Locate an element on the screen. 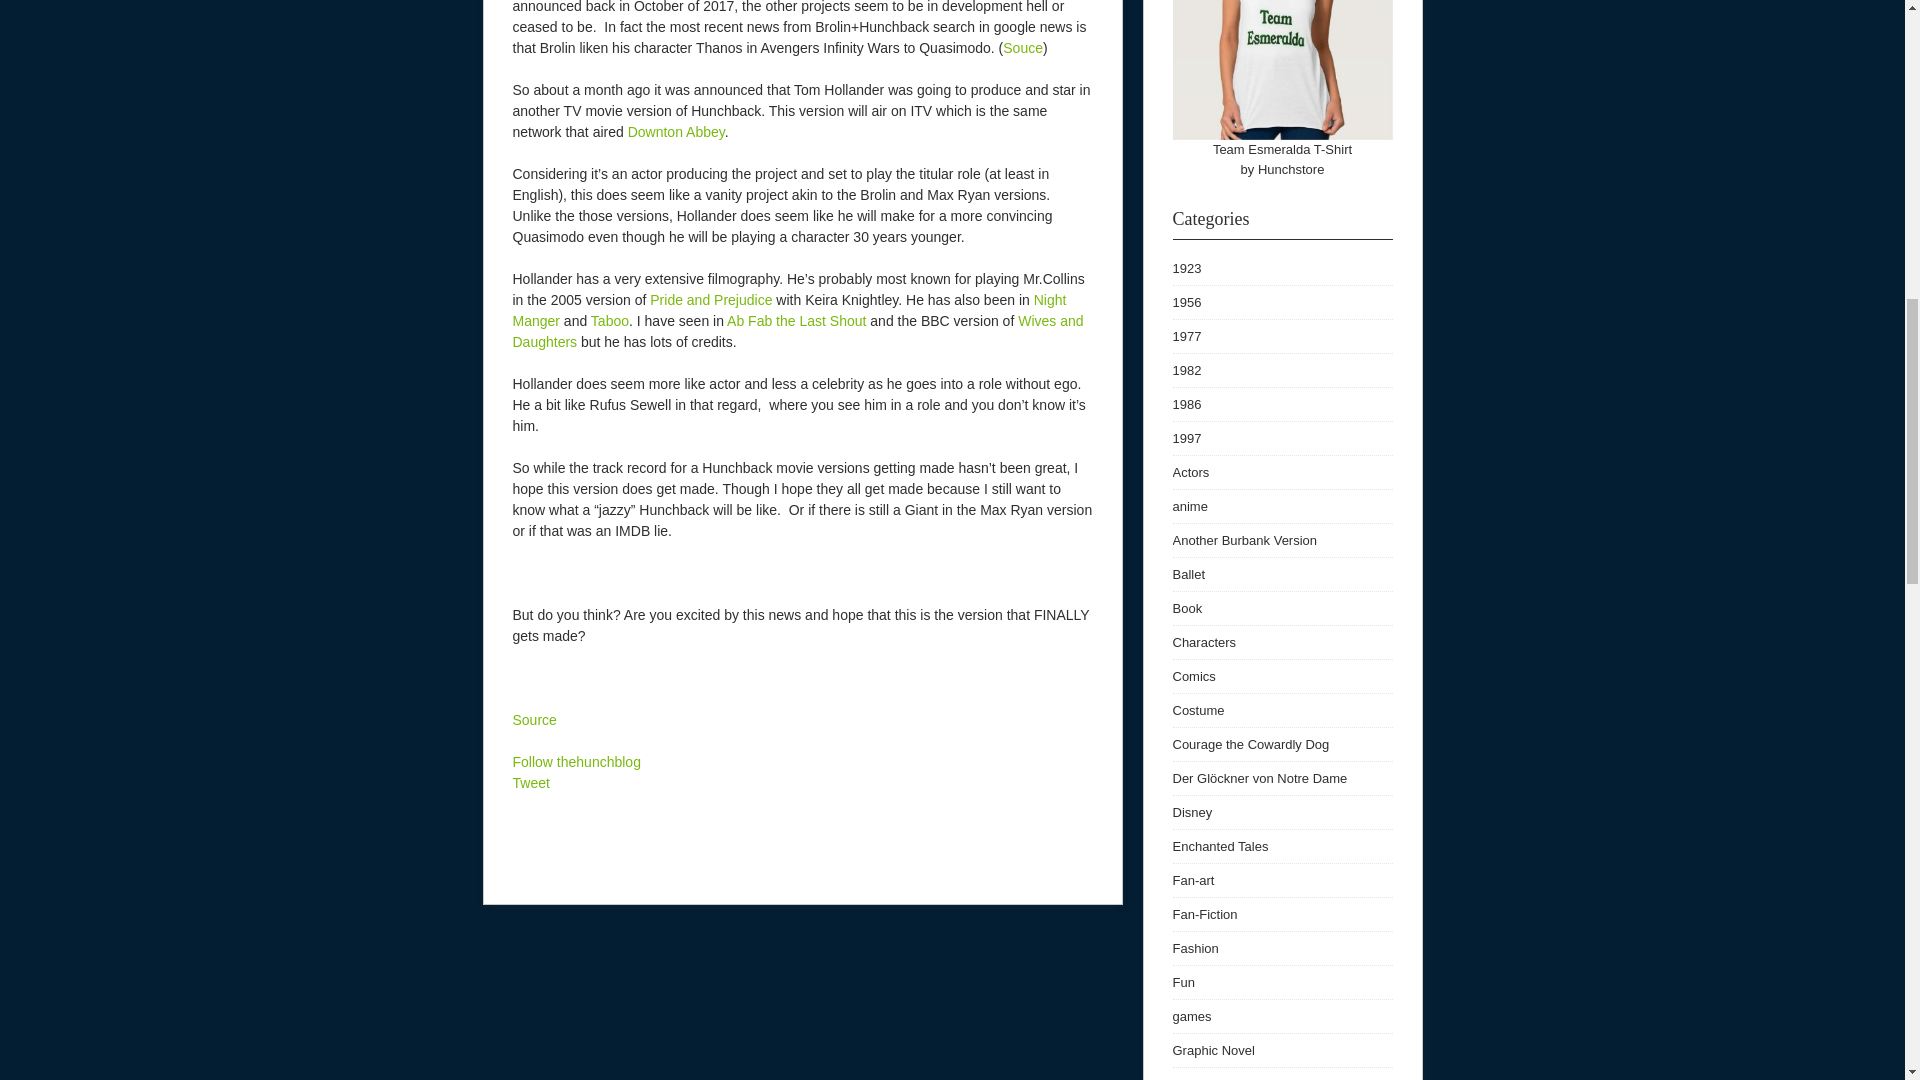  1956 is located at coordinates (1186, 302).